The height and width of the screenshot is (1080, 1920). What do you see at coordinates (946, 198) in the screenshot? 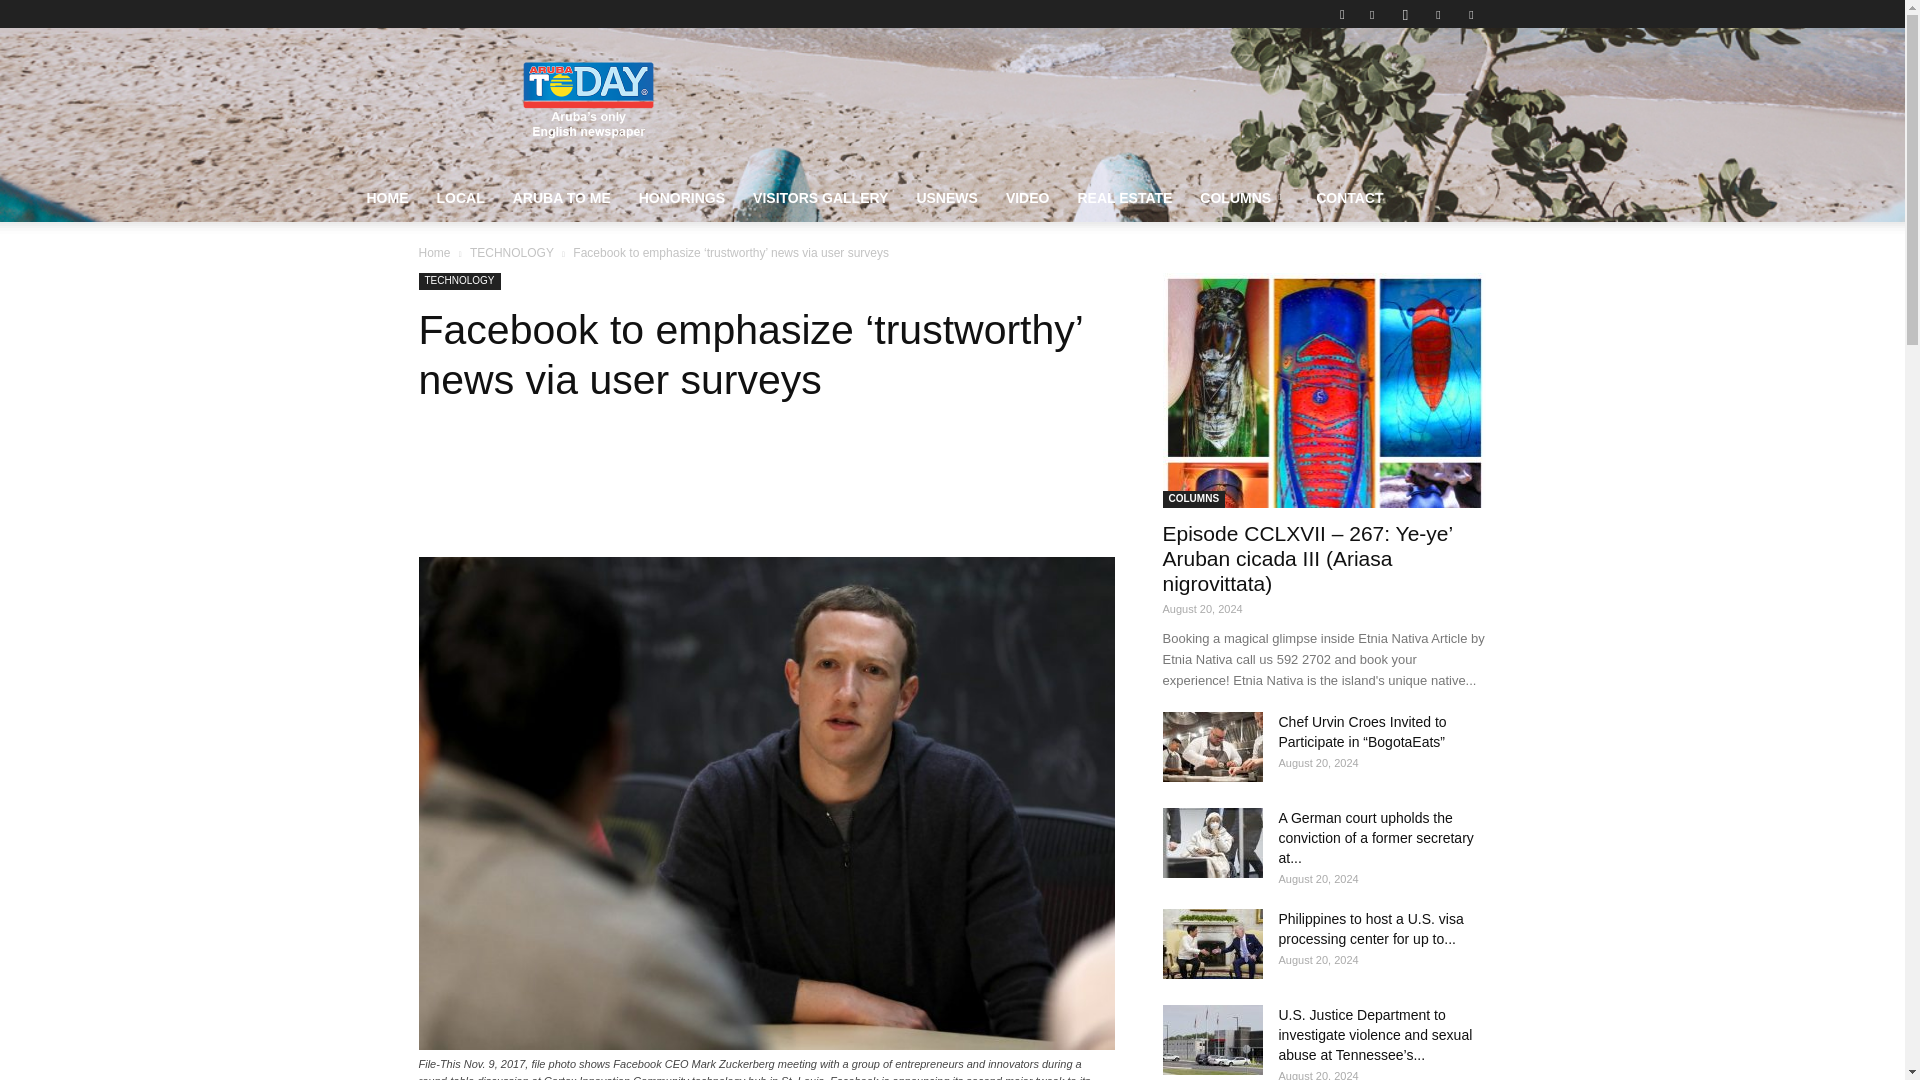
I see `USNEWS` at bounding box center [946, 198].